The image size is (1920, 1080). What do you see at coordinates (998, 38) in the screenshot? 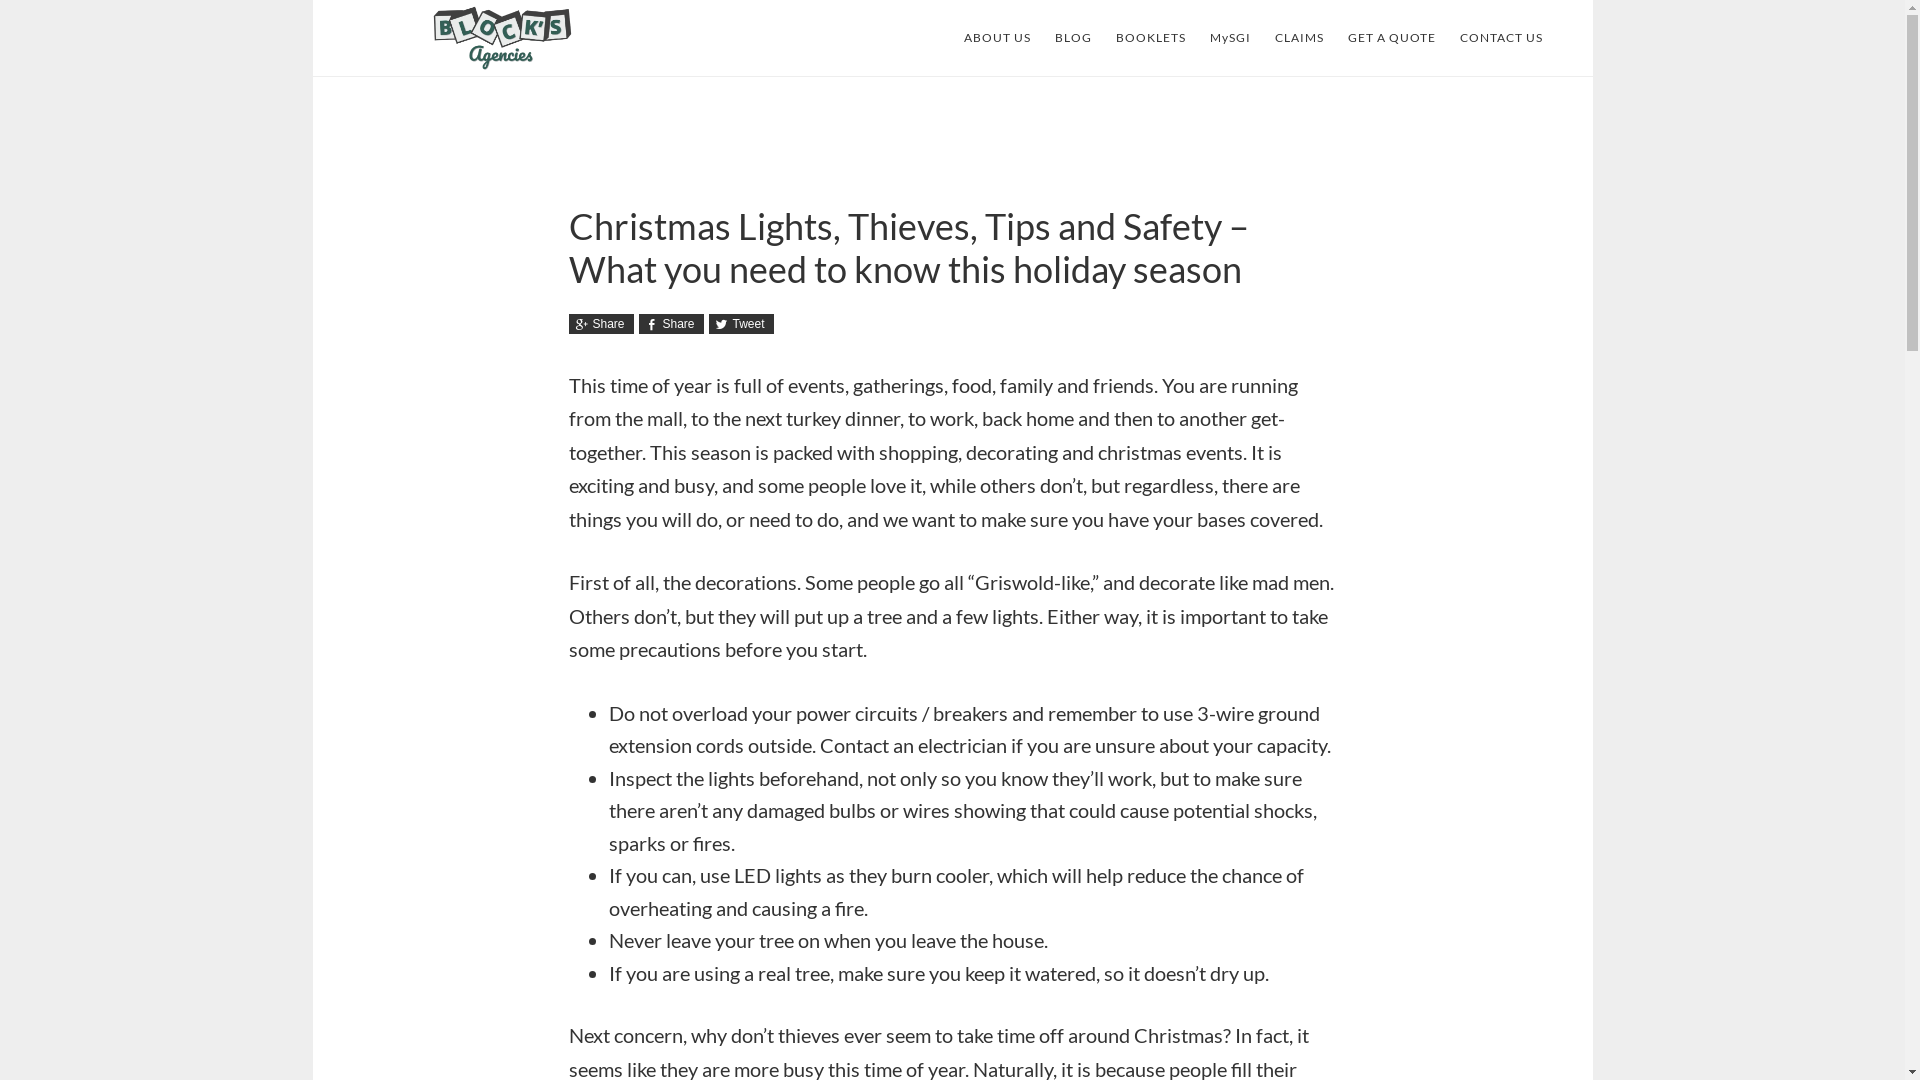
I see `ABOUT US` at bounding box center [998, 38].